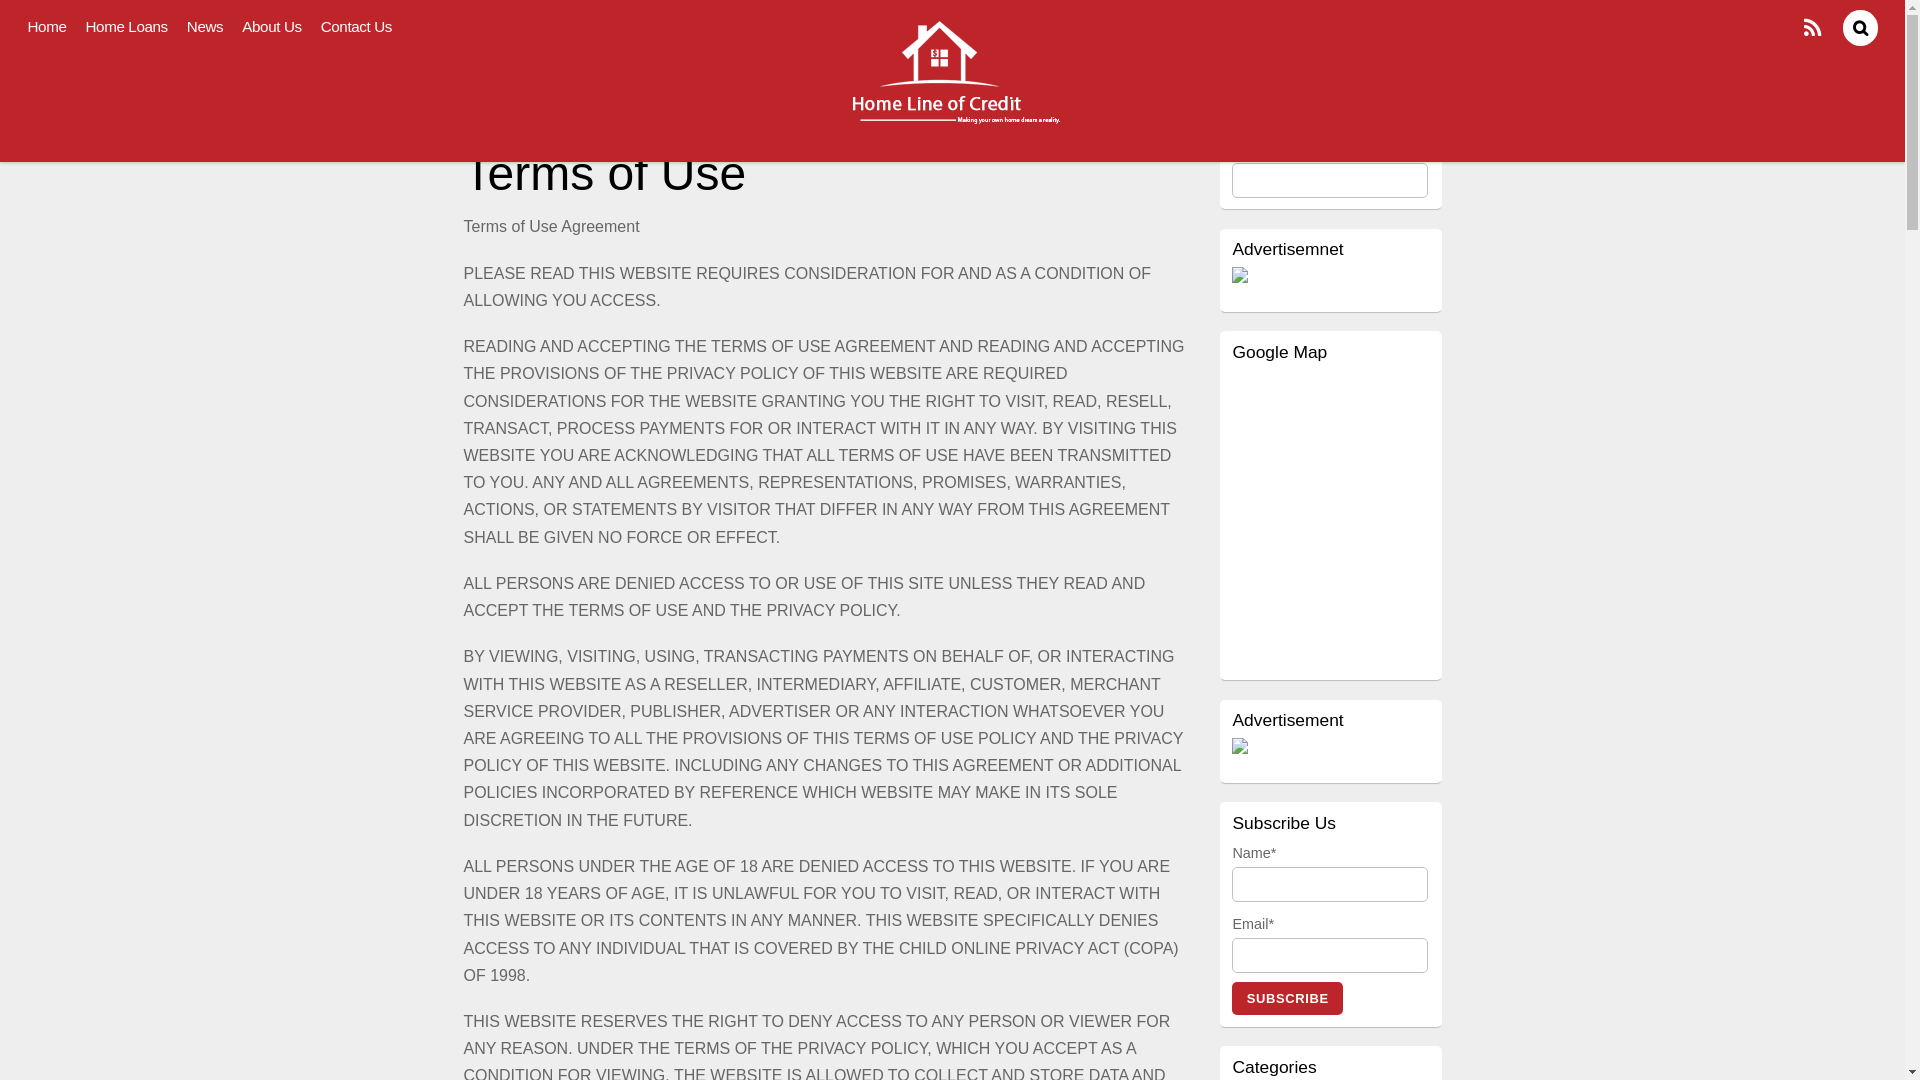  Describe the element at coordinates (204, 27) in the screenshot. I see `News` at that location.